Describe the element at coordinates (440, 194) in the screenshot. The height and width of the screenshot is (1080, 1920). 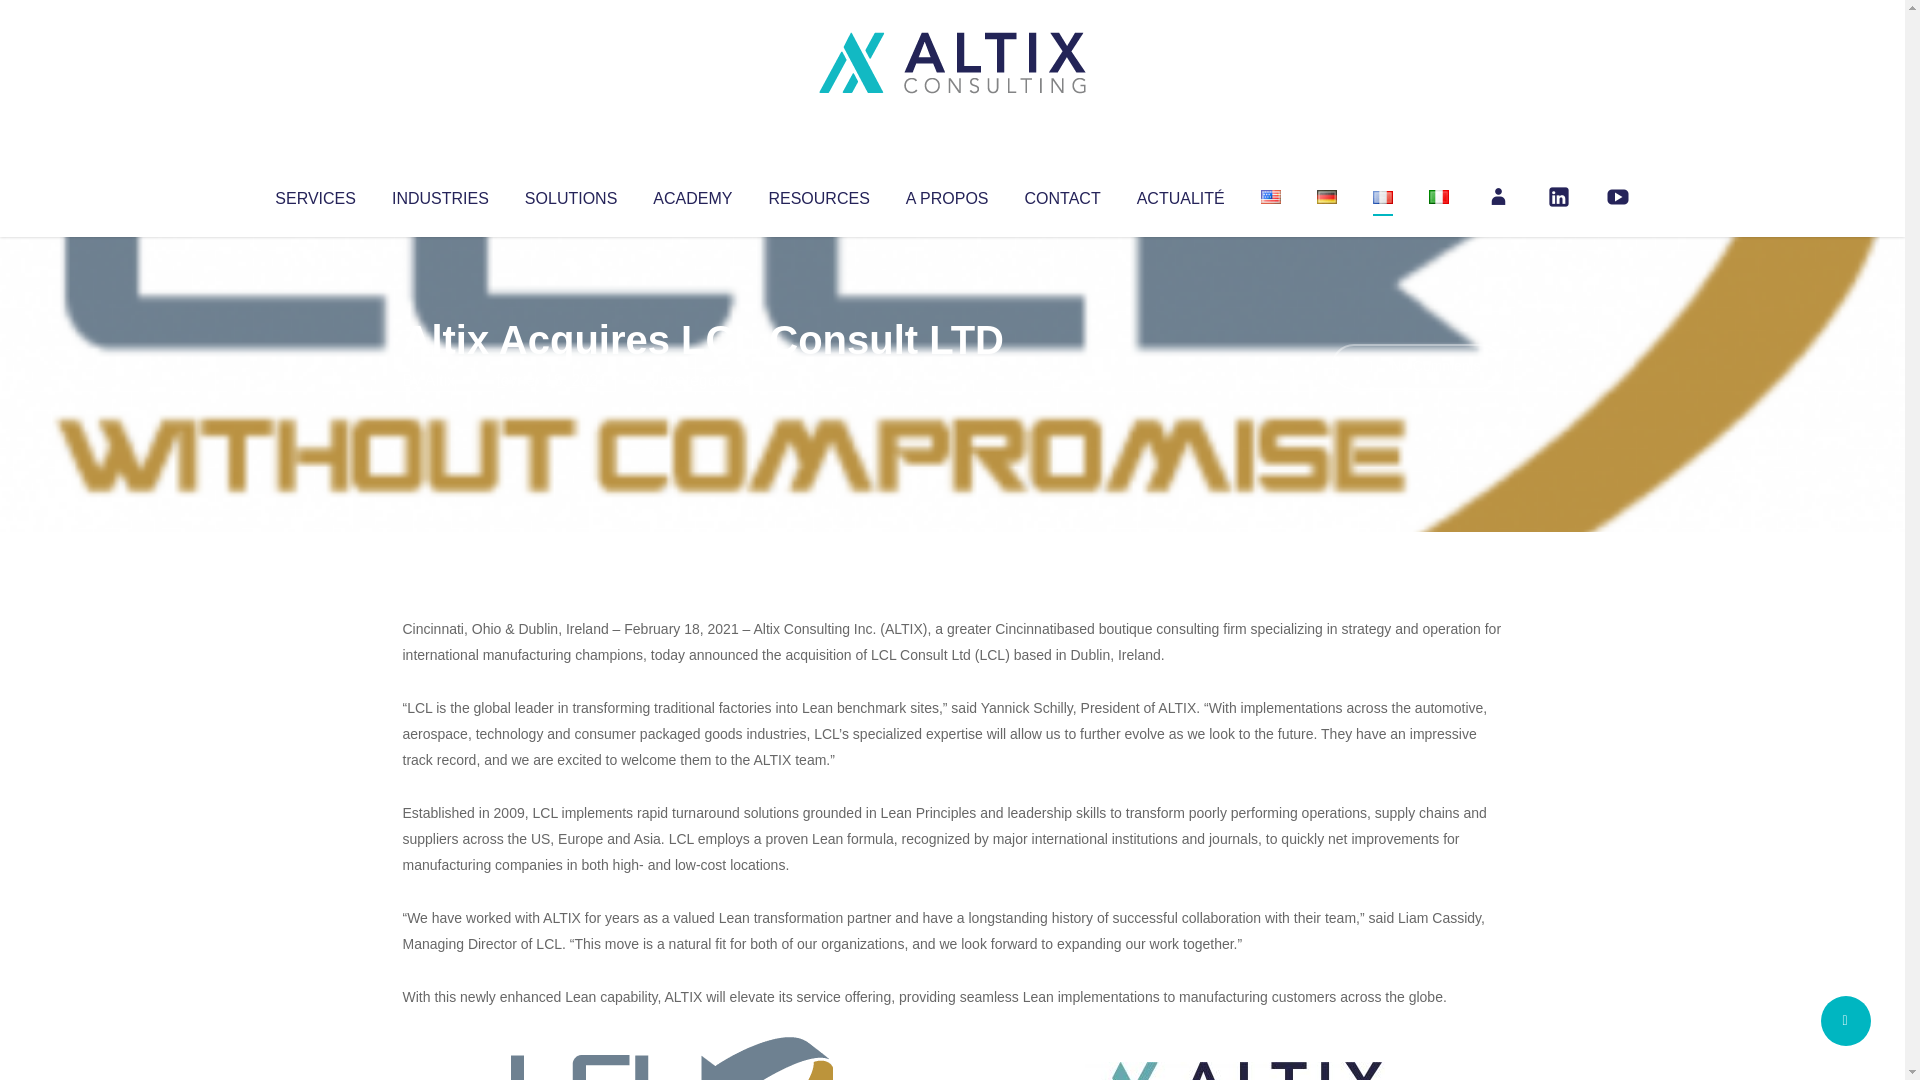
I see `INDUSTRIES` at that location.